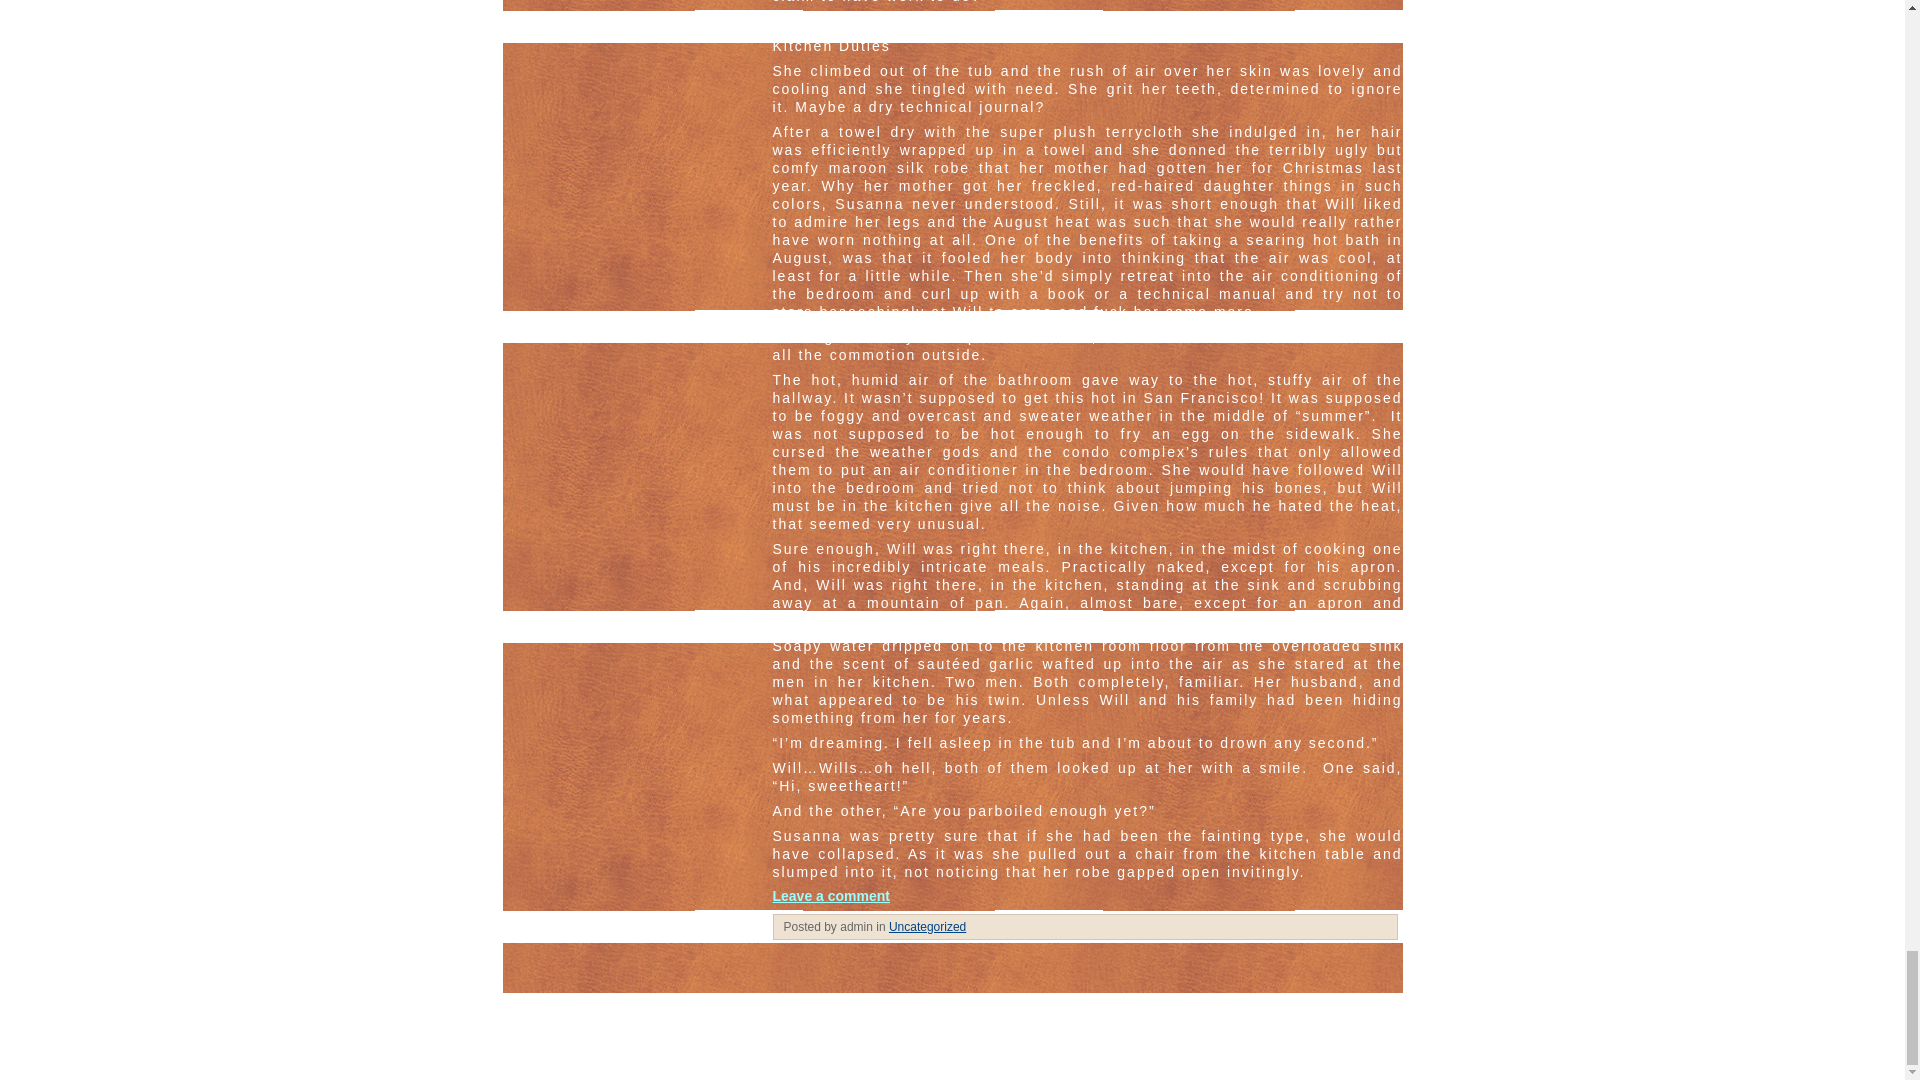  Describe the element at coordinates (830, 895) in the screenshot. I see `Leave a comment` at that location.